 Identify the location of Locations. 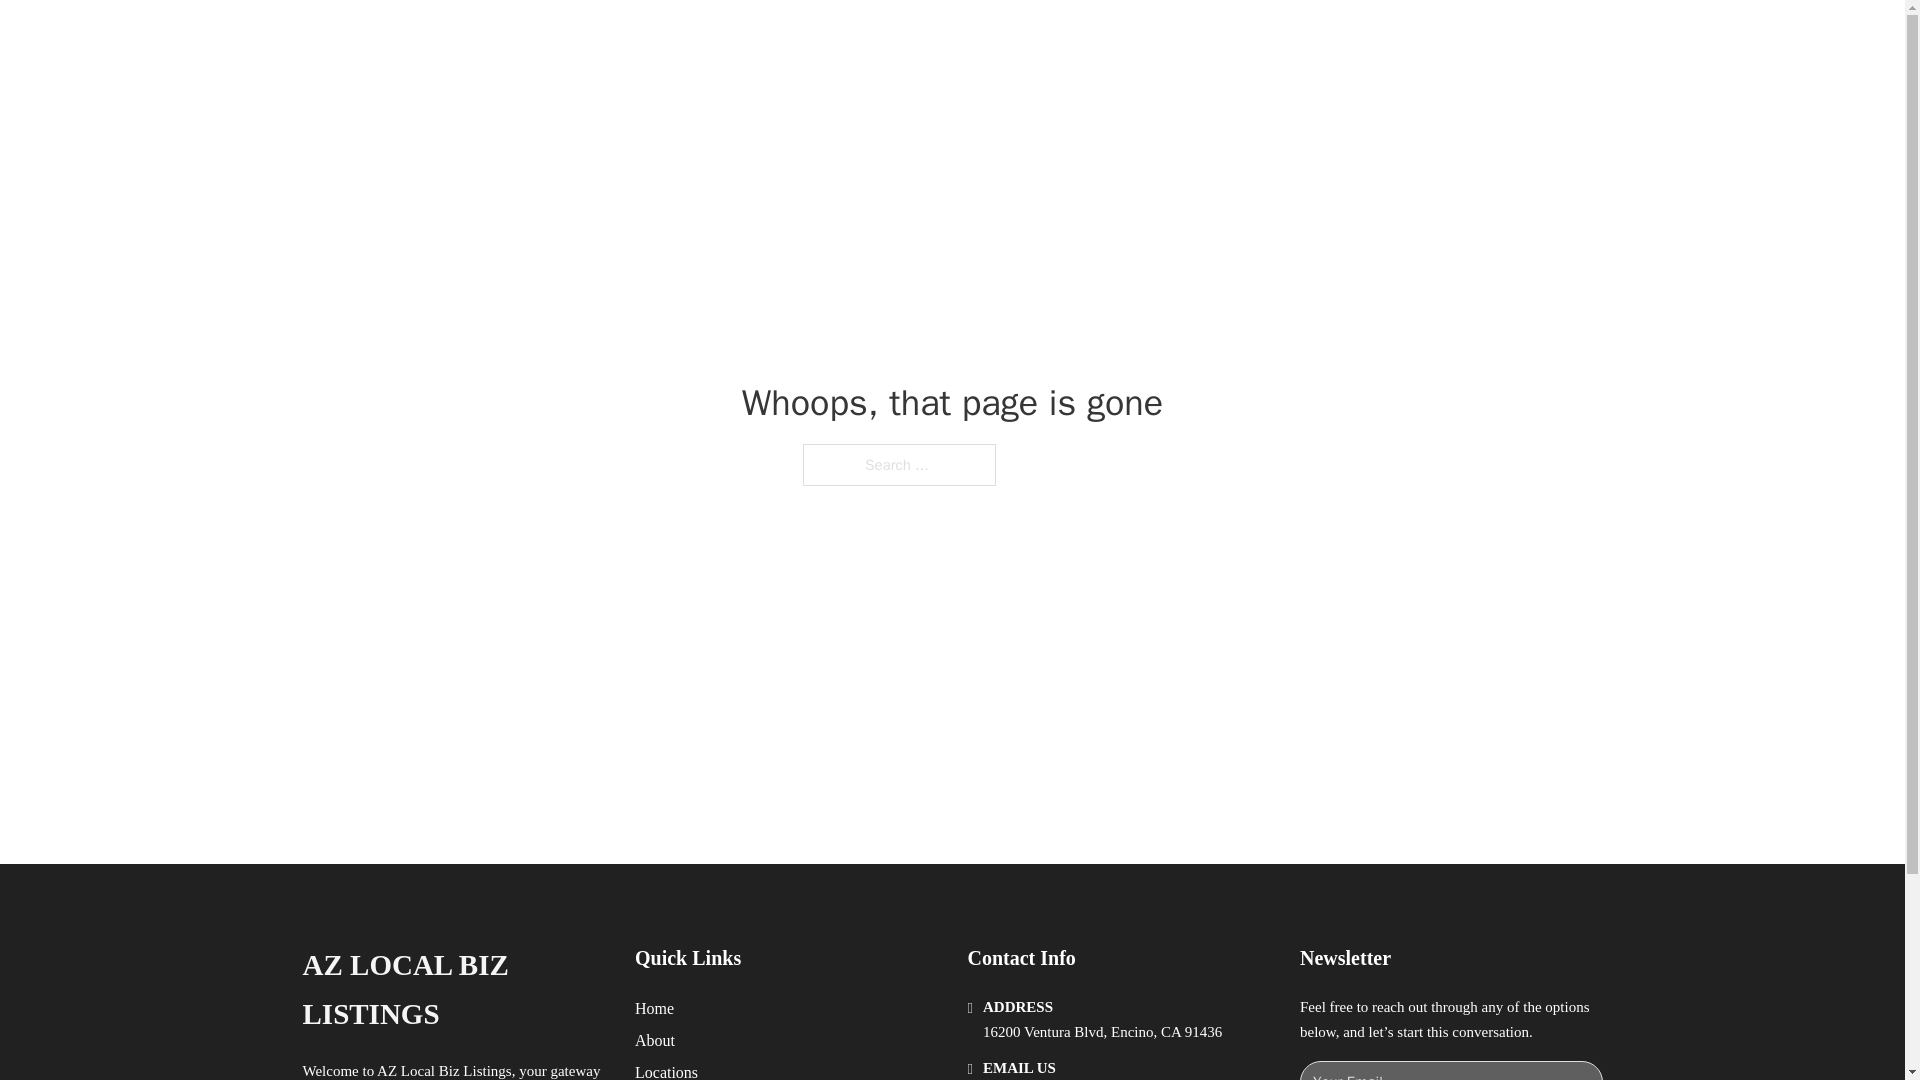
(666, 1070).